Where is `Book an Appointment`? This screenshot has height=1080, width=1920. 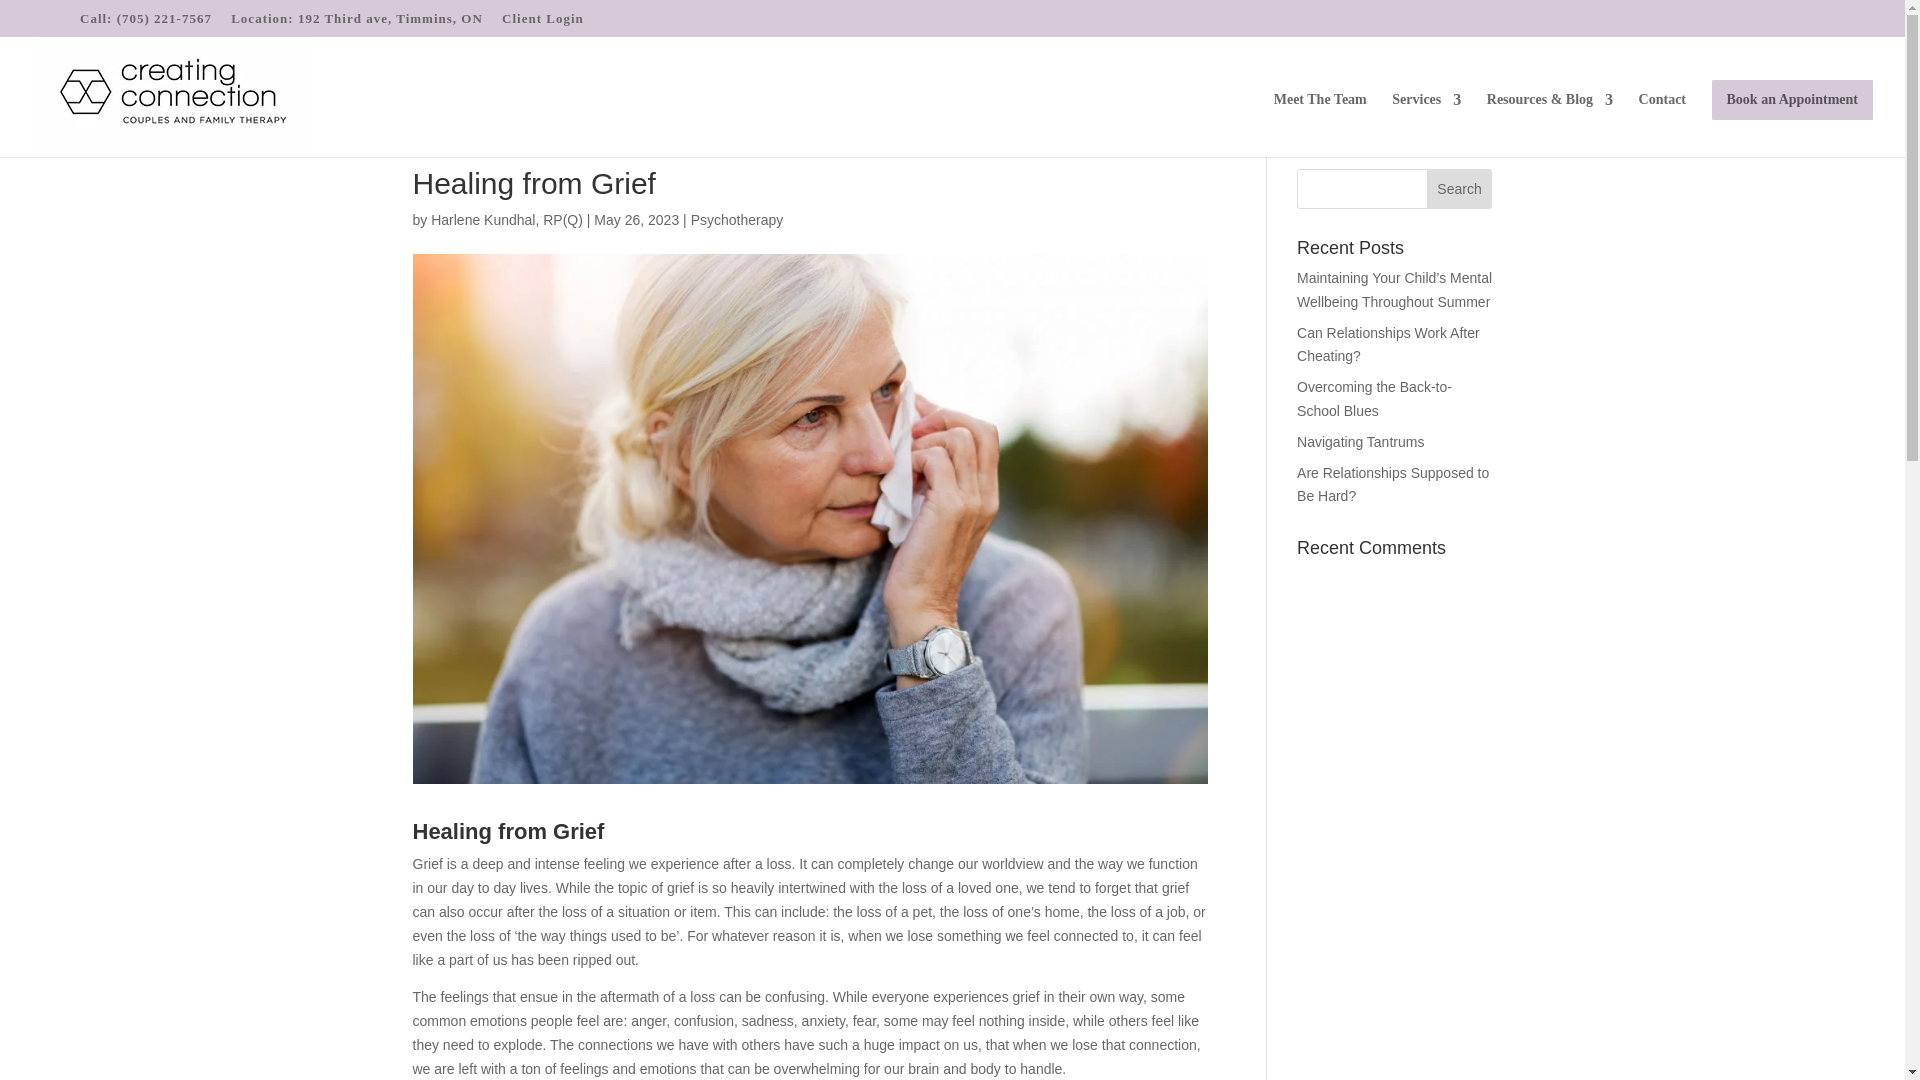 Book an Appointment is located at coordinates (1792, 99).